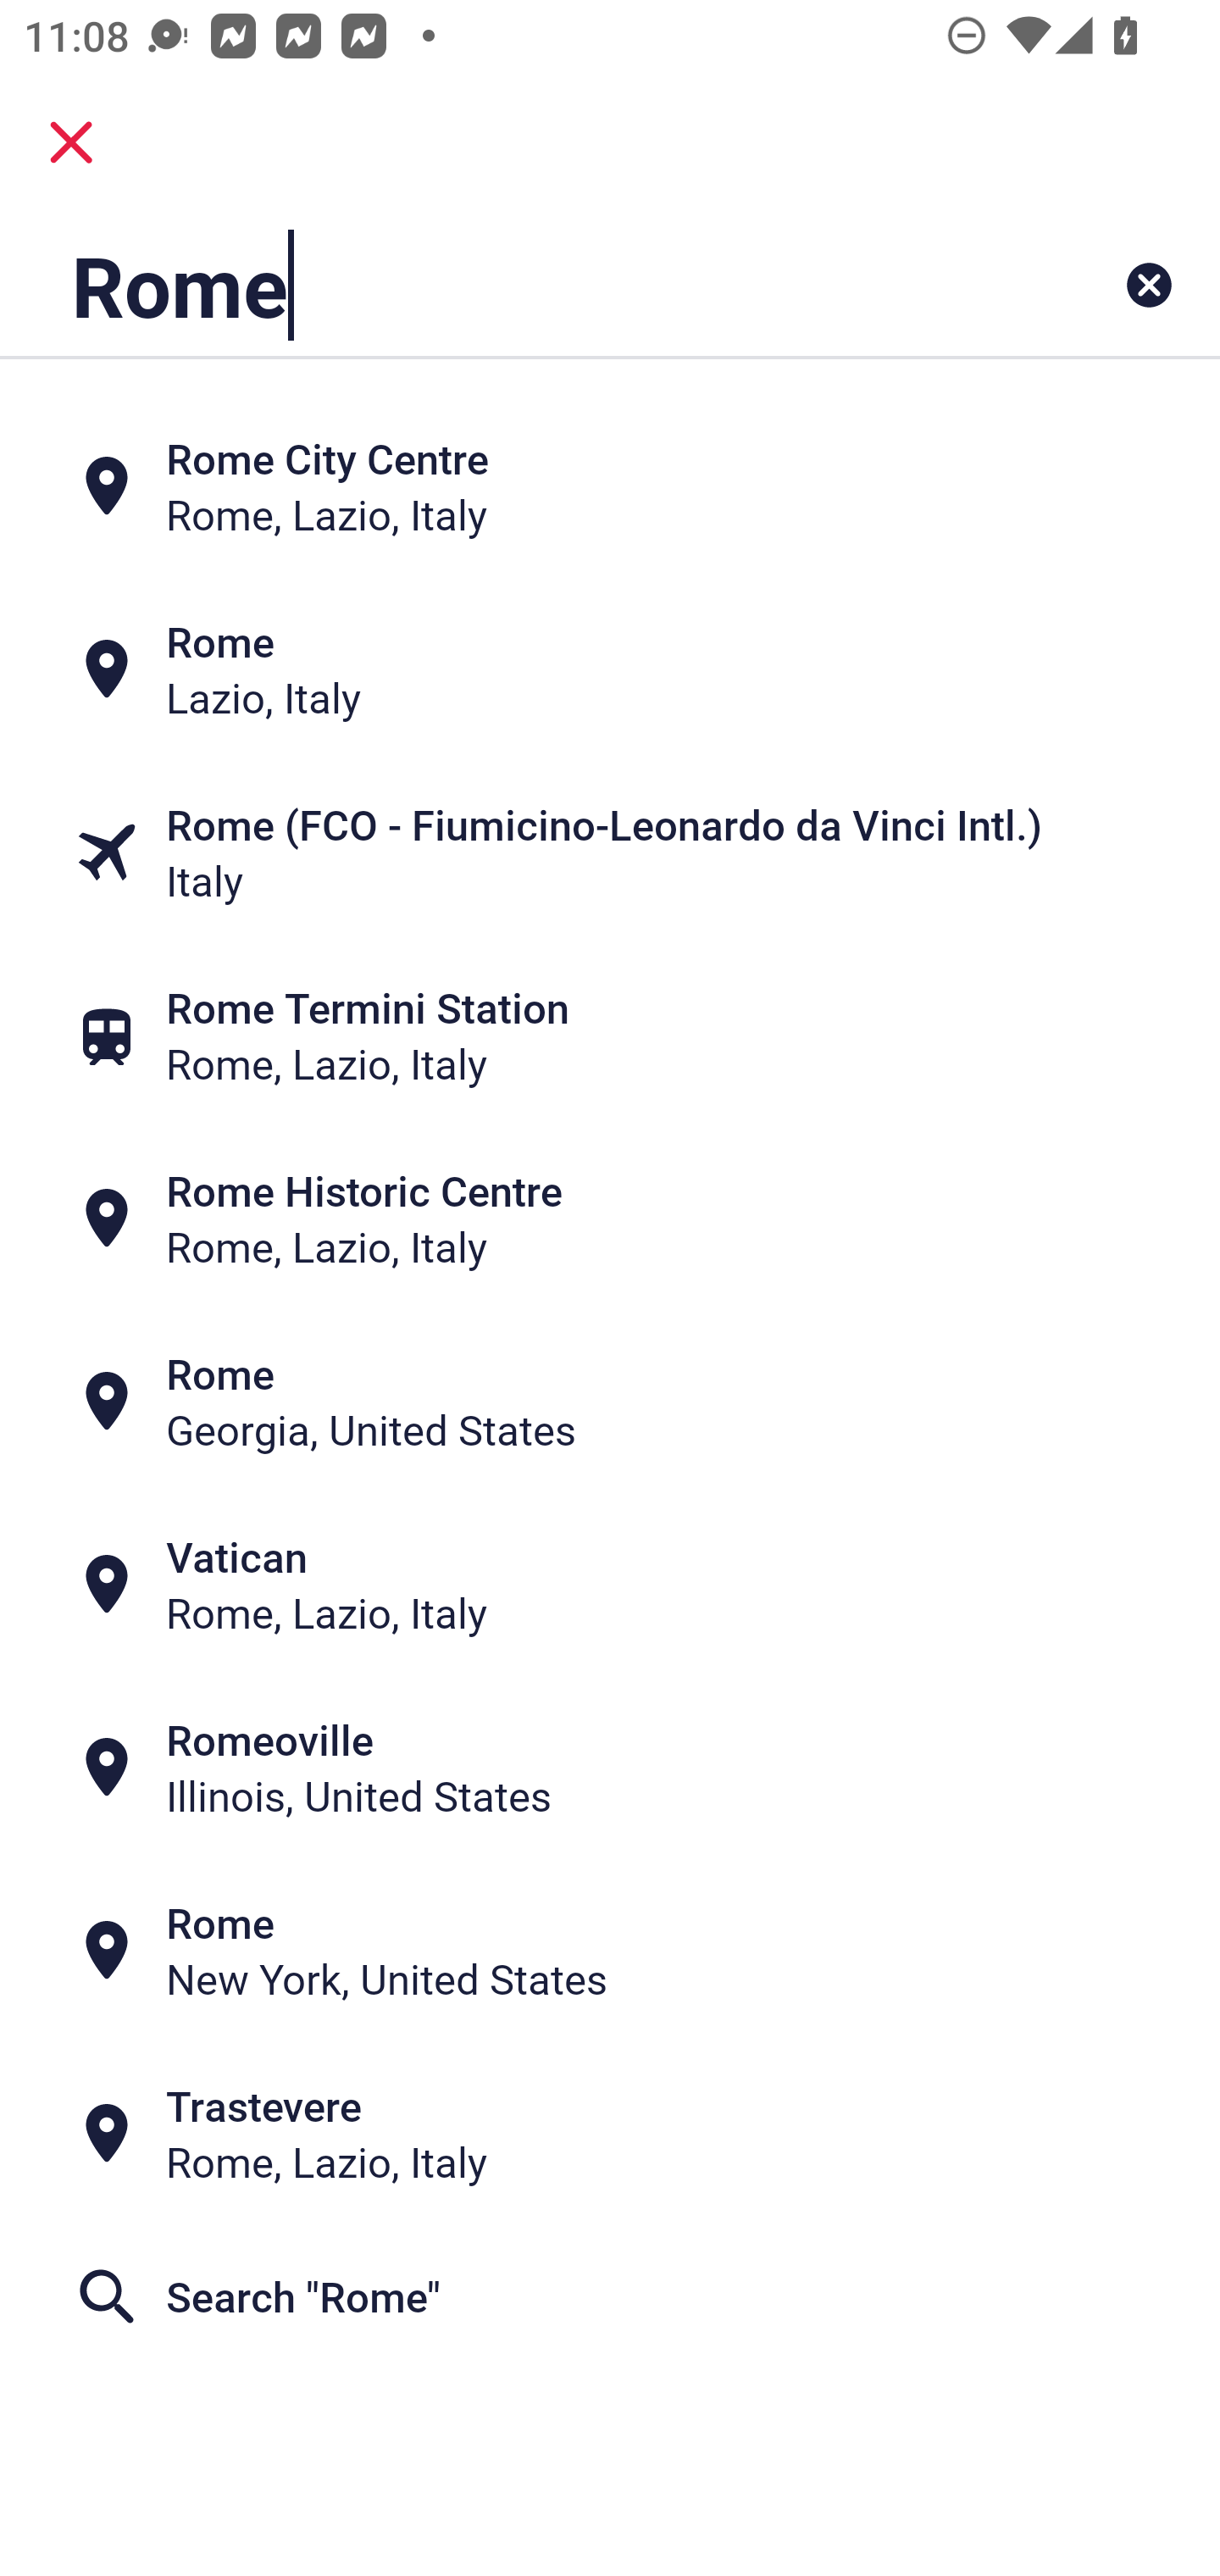 The image size is (1220, 2576). What do you see at coordinates (610, 1585) in the screenshot?
I see `Vatican Rome, Lazio, Italy` at bounding box center [610, 1585].